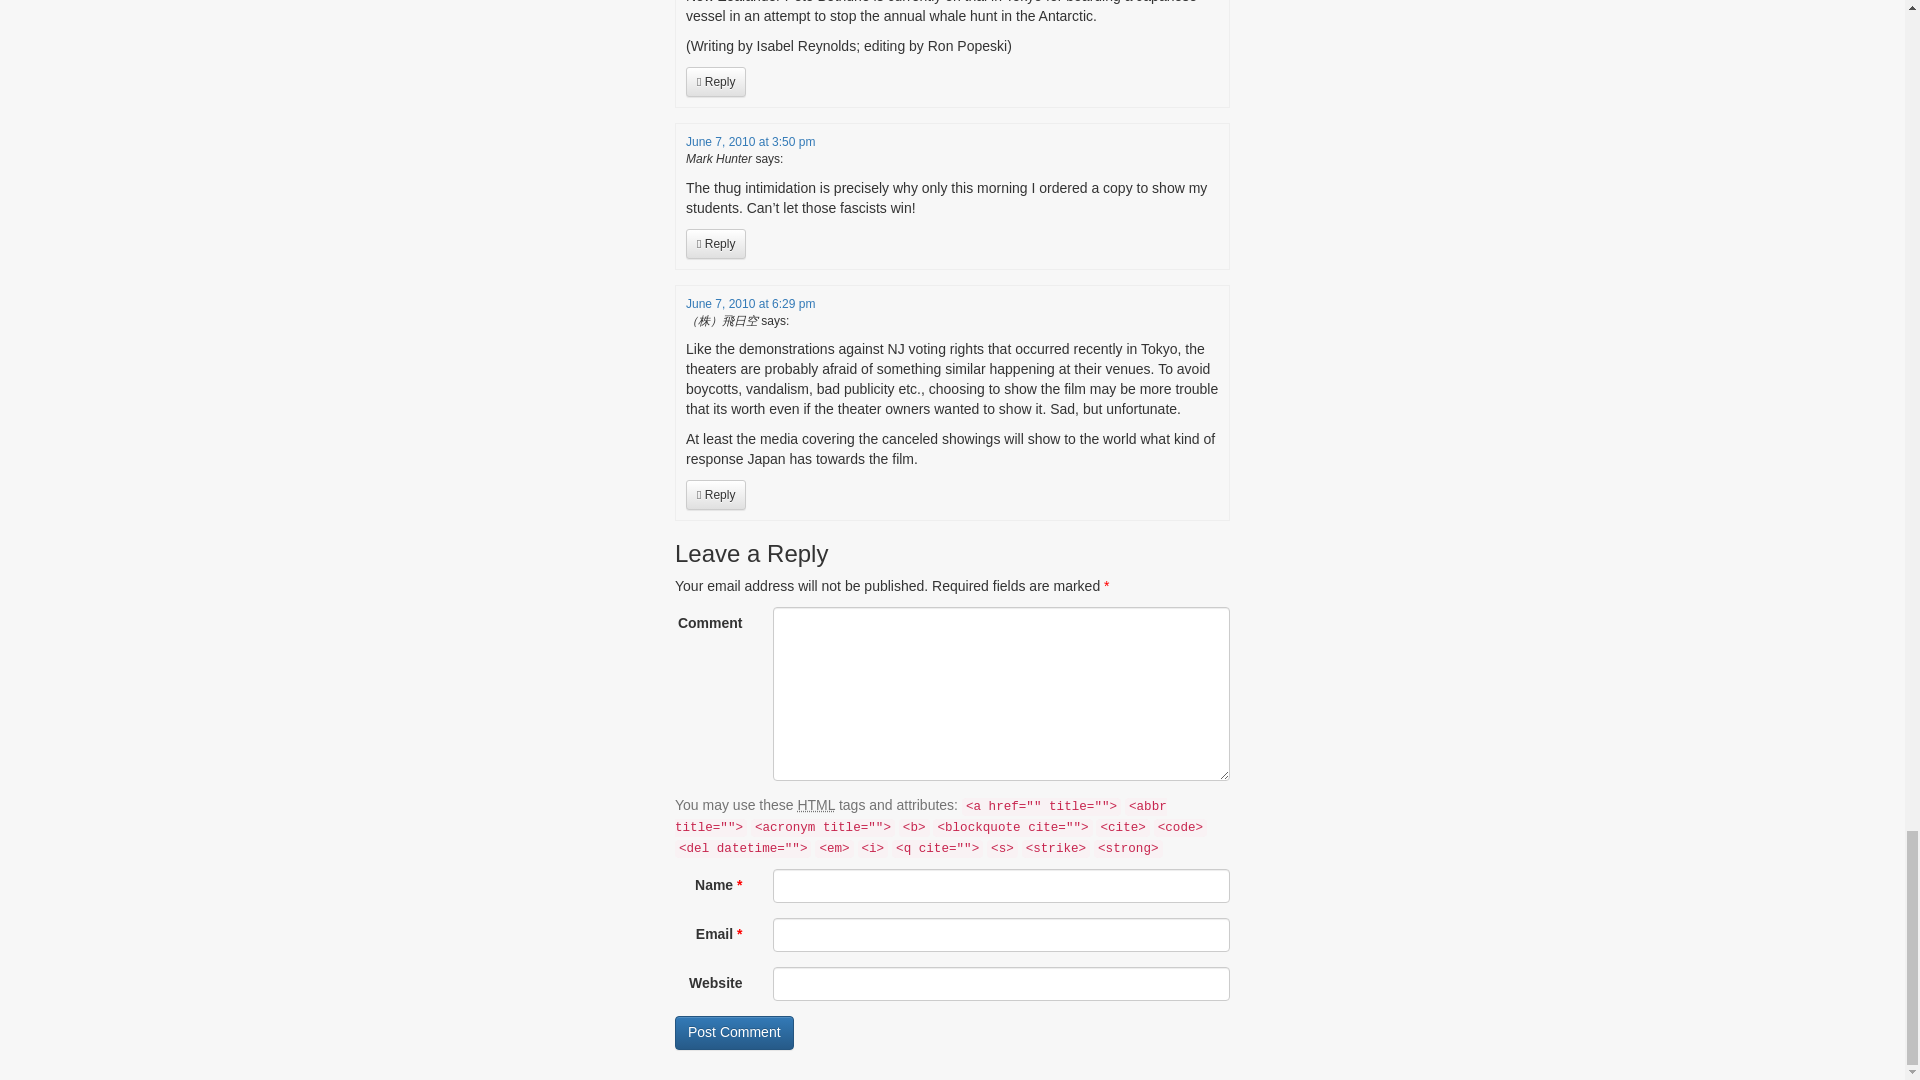 Image resolution: width=1920 pixels, height=1080 pixels. Describe the element at coordinates (750, 142) in the screenshot. I see `June 7, 2010 at 3:50 pm` at that location.